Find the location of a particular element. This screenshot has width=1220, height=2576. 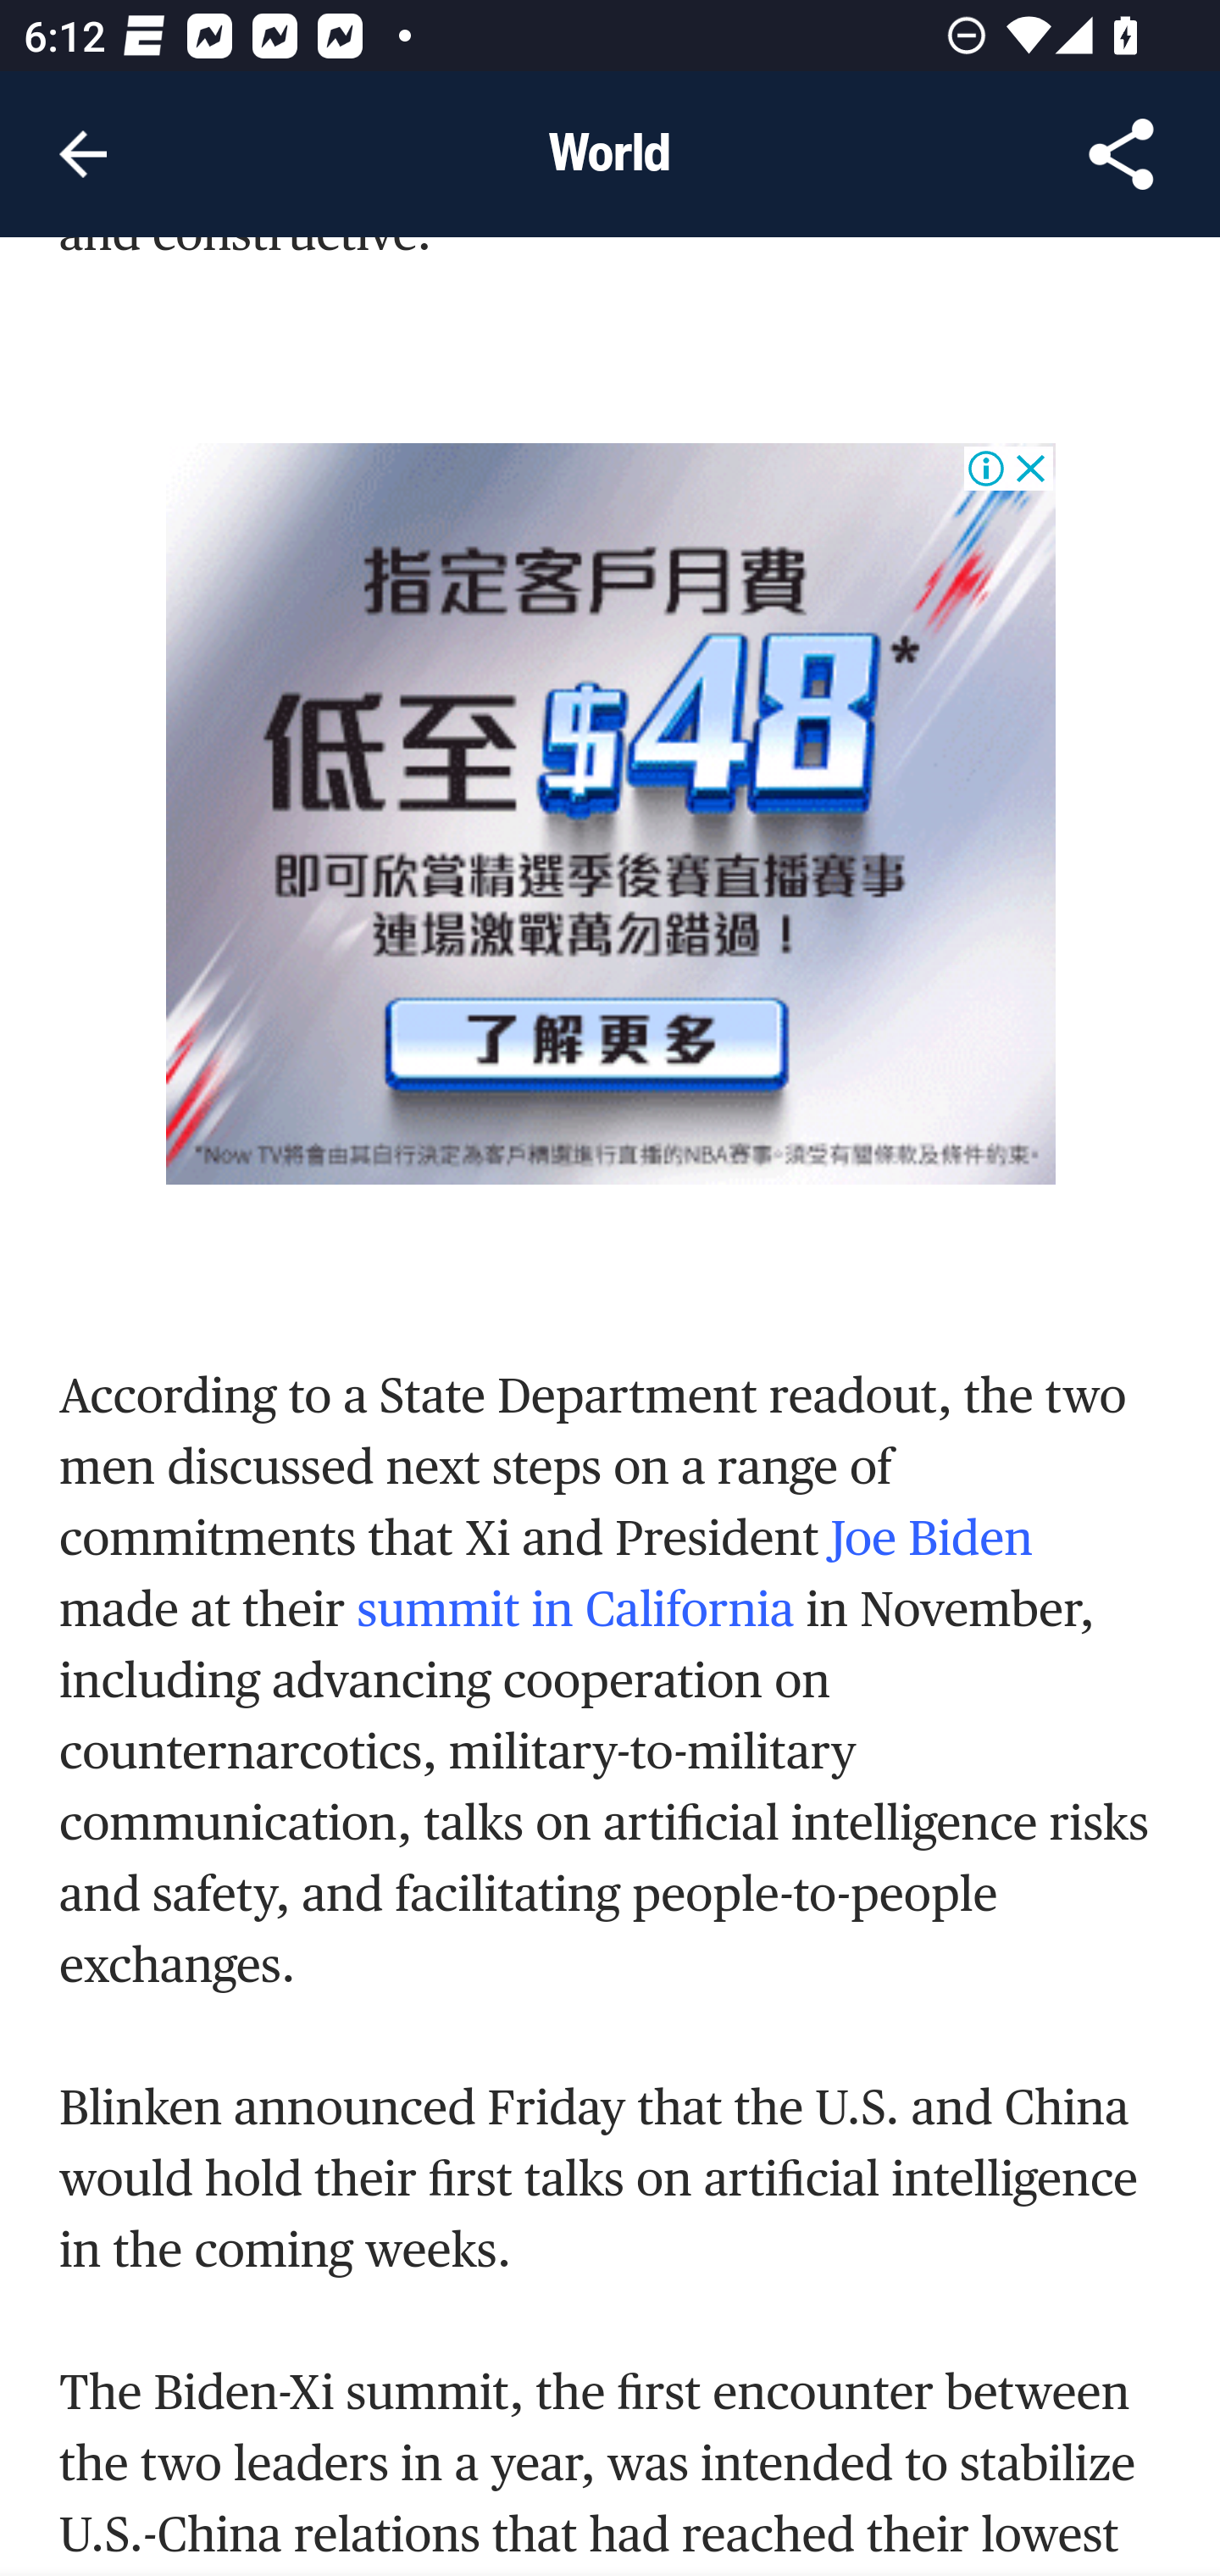

Joe Biden is located at coordinates (932, 1539).